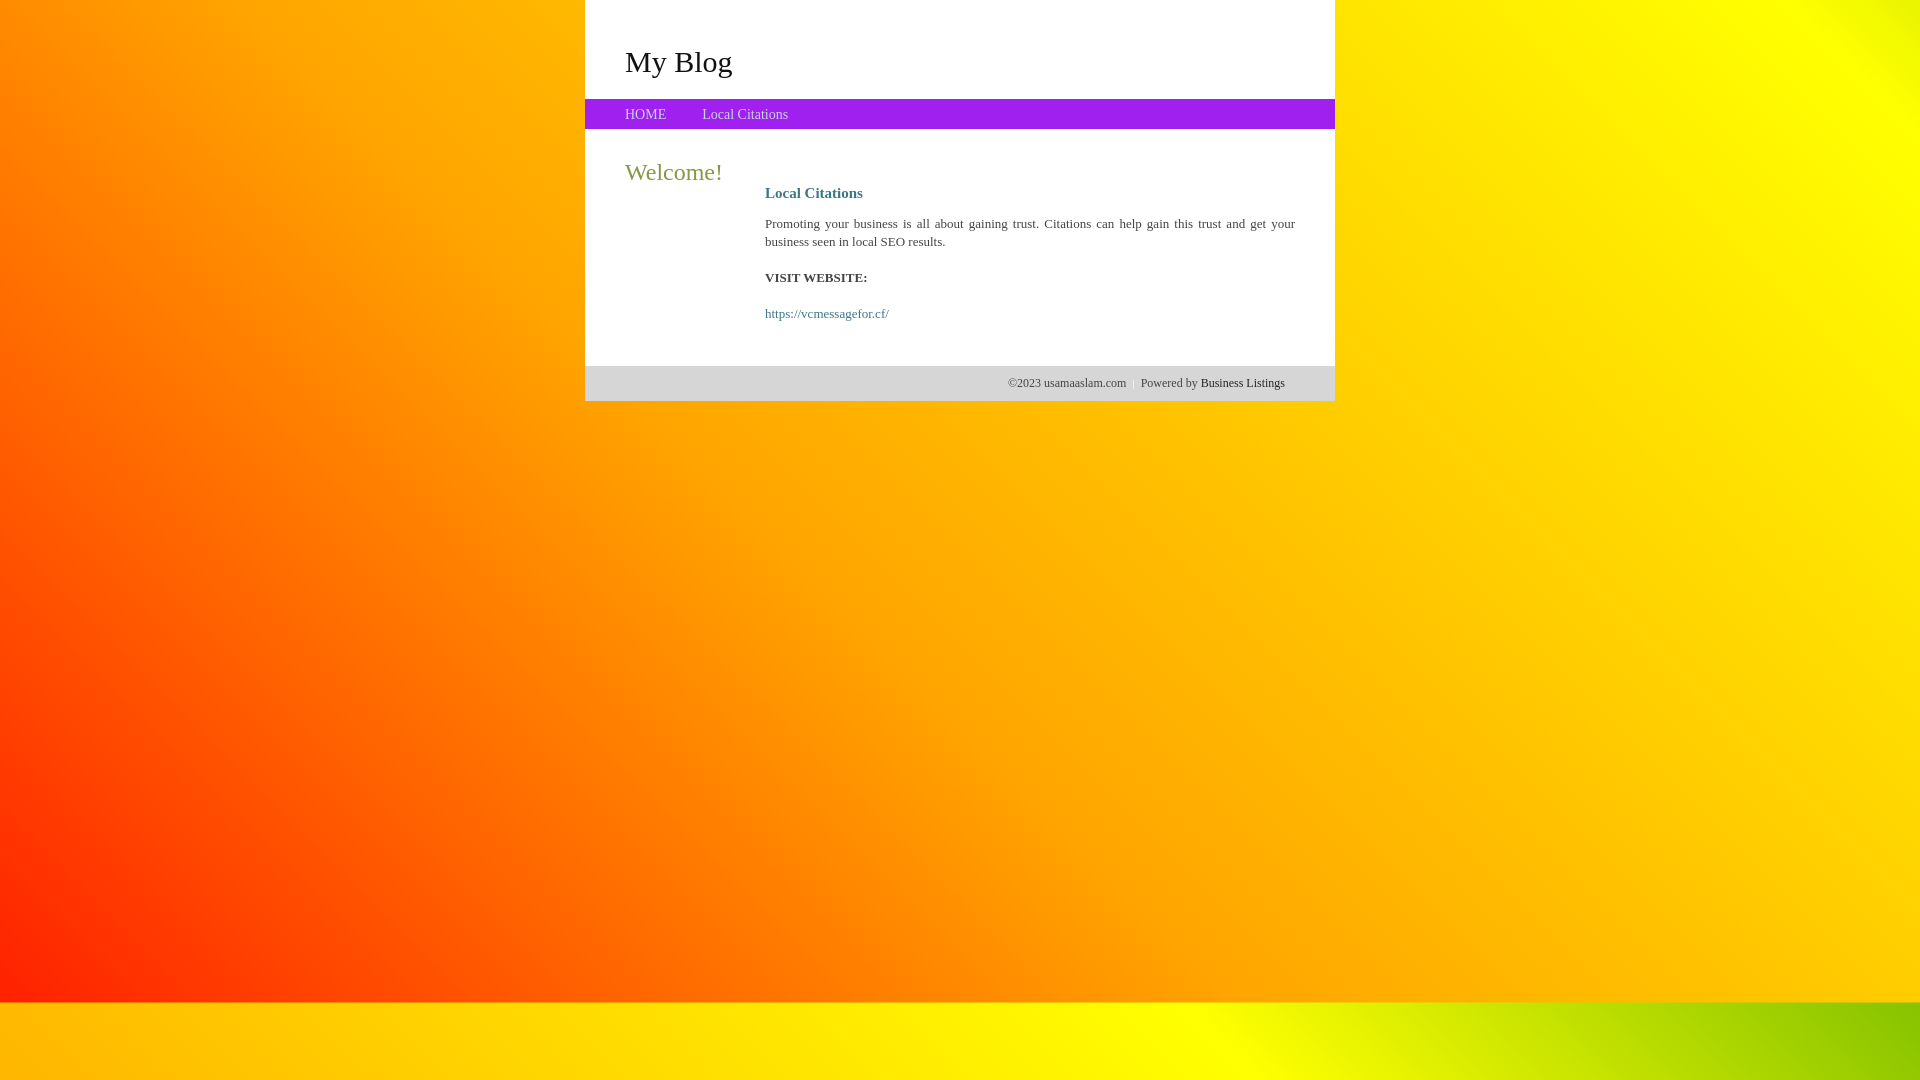 This screenshot has width=1920, height=1080. Describe the element at coordinates (1243, 383) in the screenshot. I see `Business Listings` at that location.